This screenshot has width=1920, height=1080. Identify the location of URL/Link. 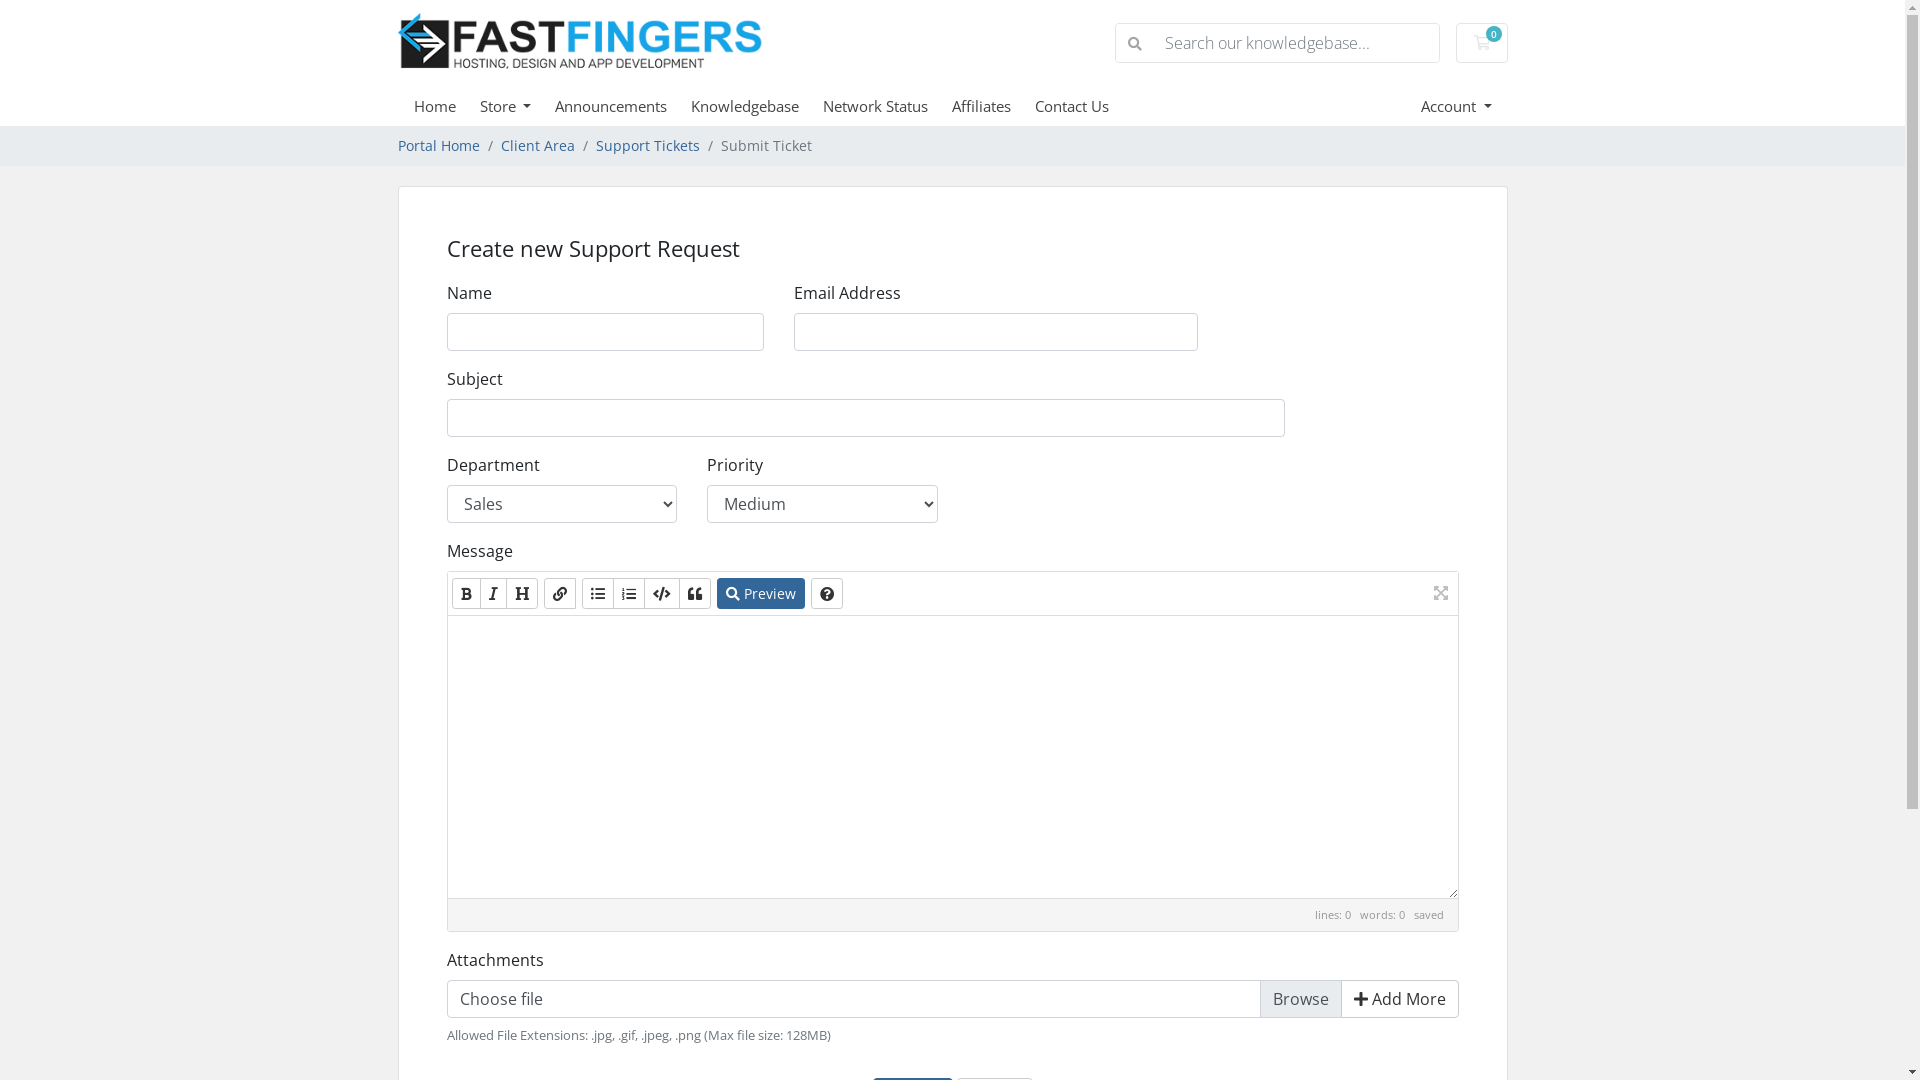
(560, 594).